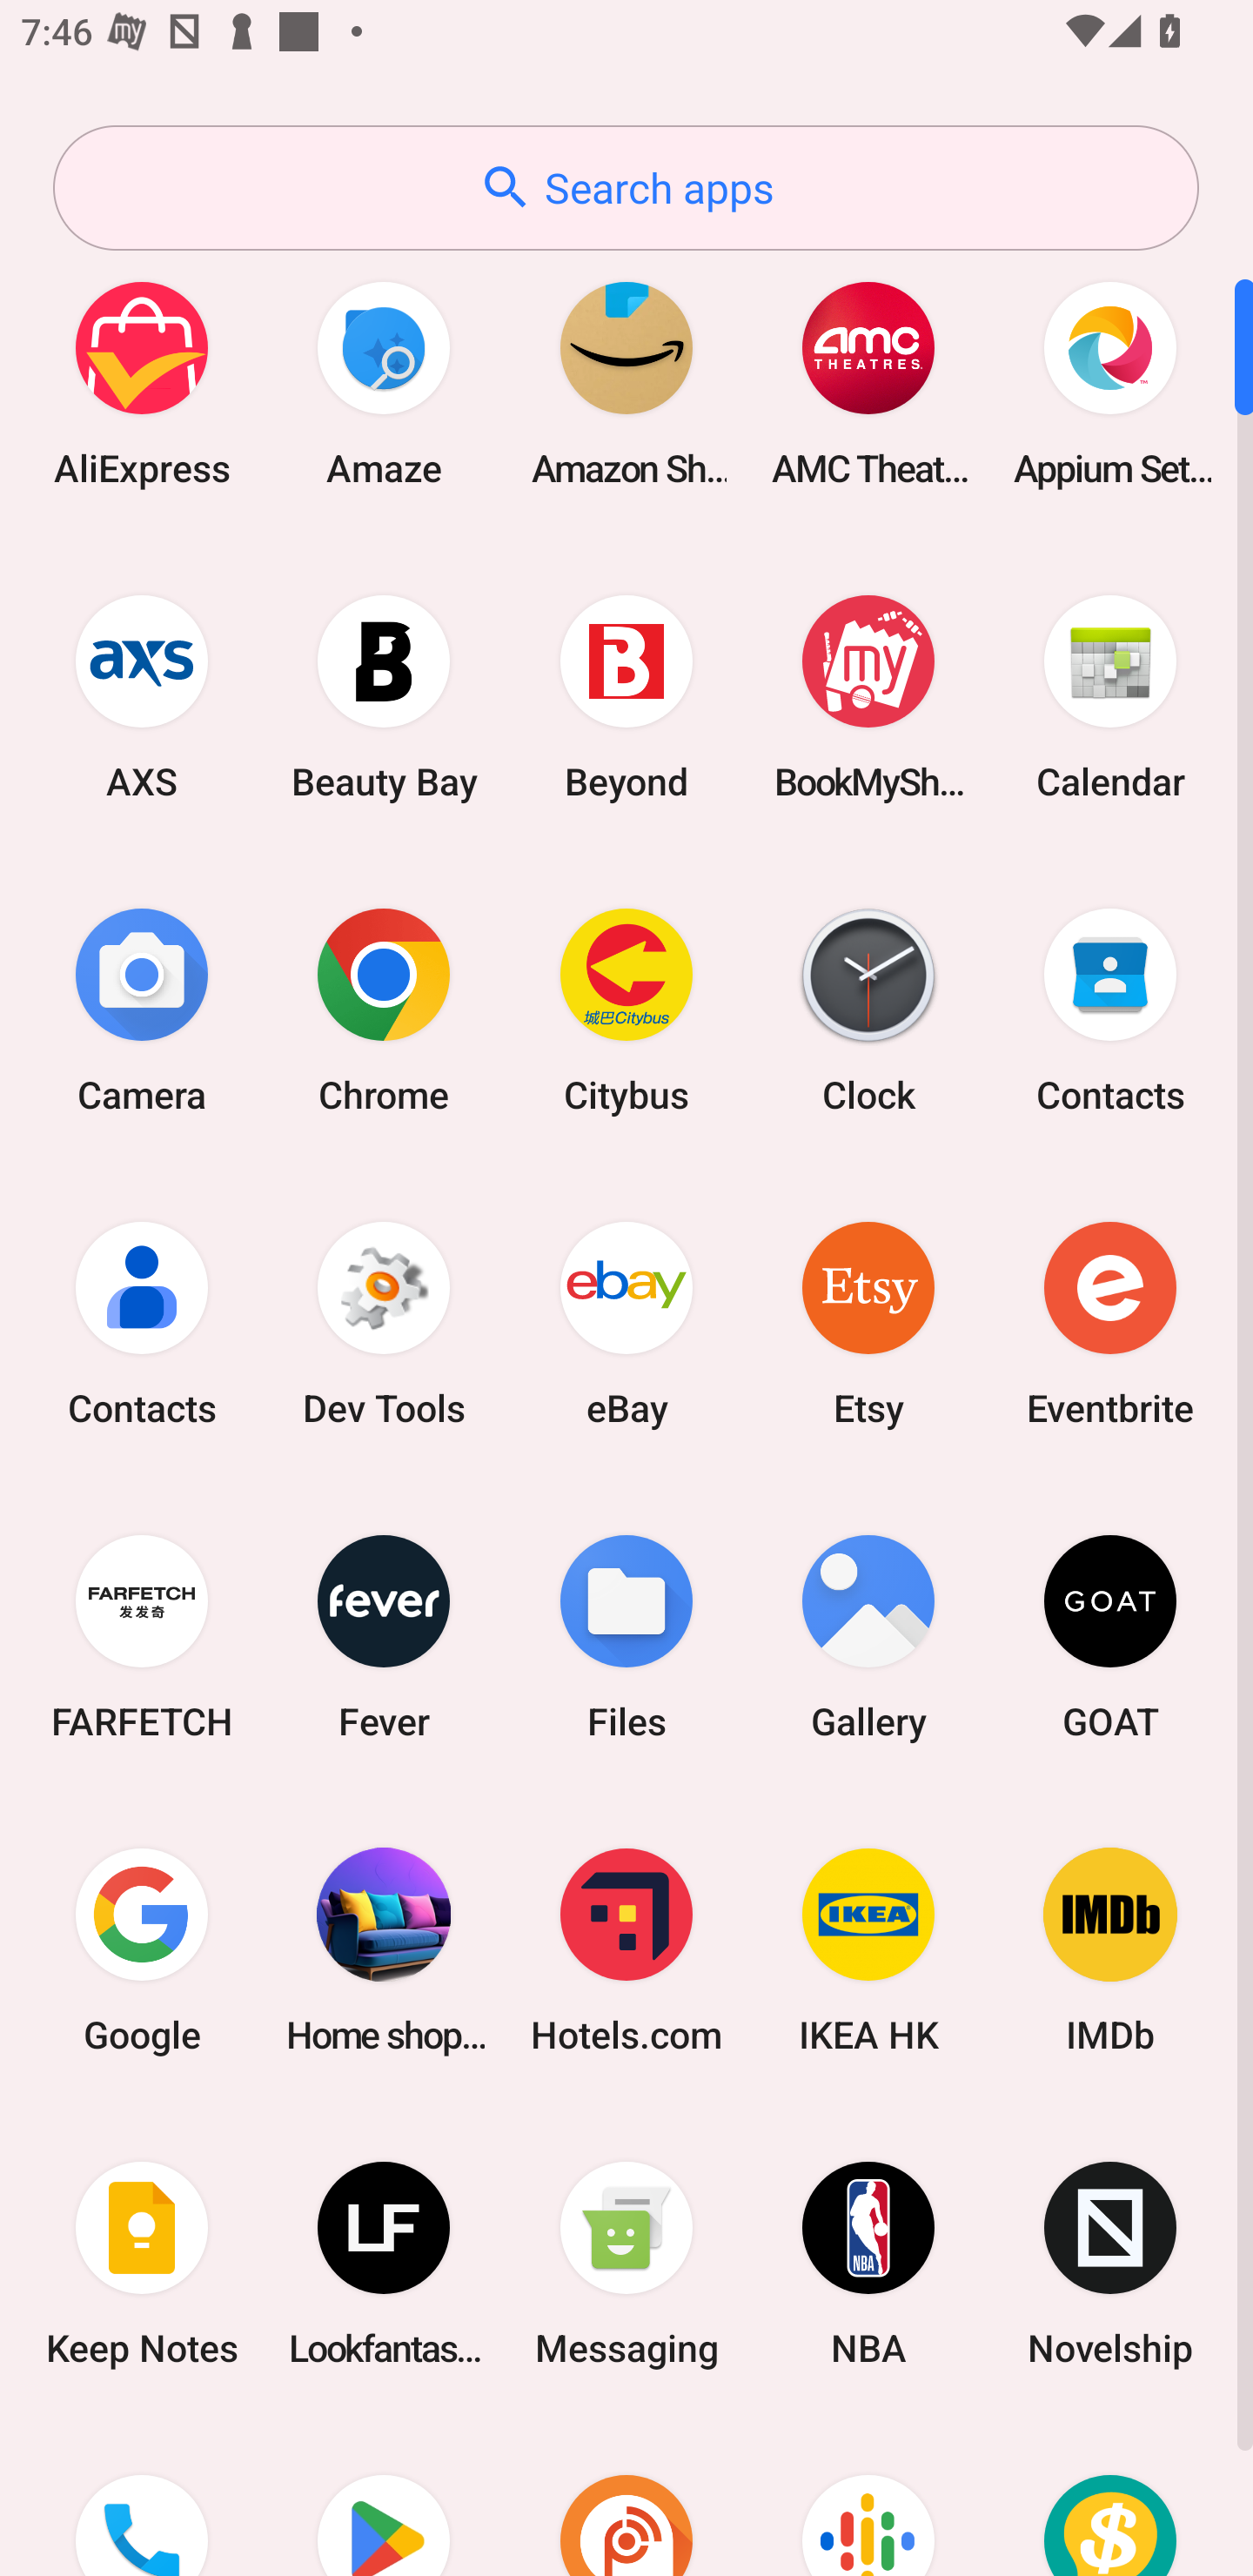 Image resolution: width=1253 pixels, height=2576 pixels. I want to click on Beauty Bay, so click(384, 696).